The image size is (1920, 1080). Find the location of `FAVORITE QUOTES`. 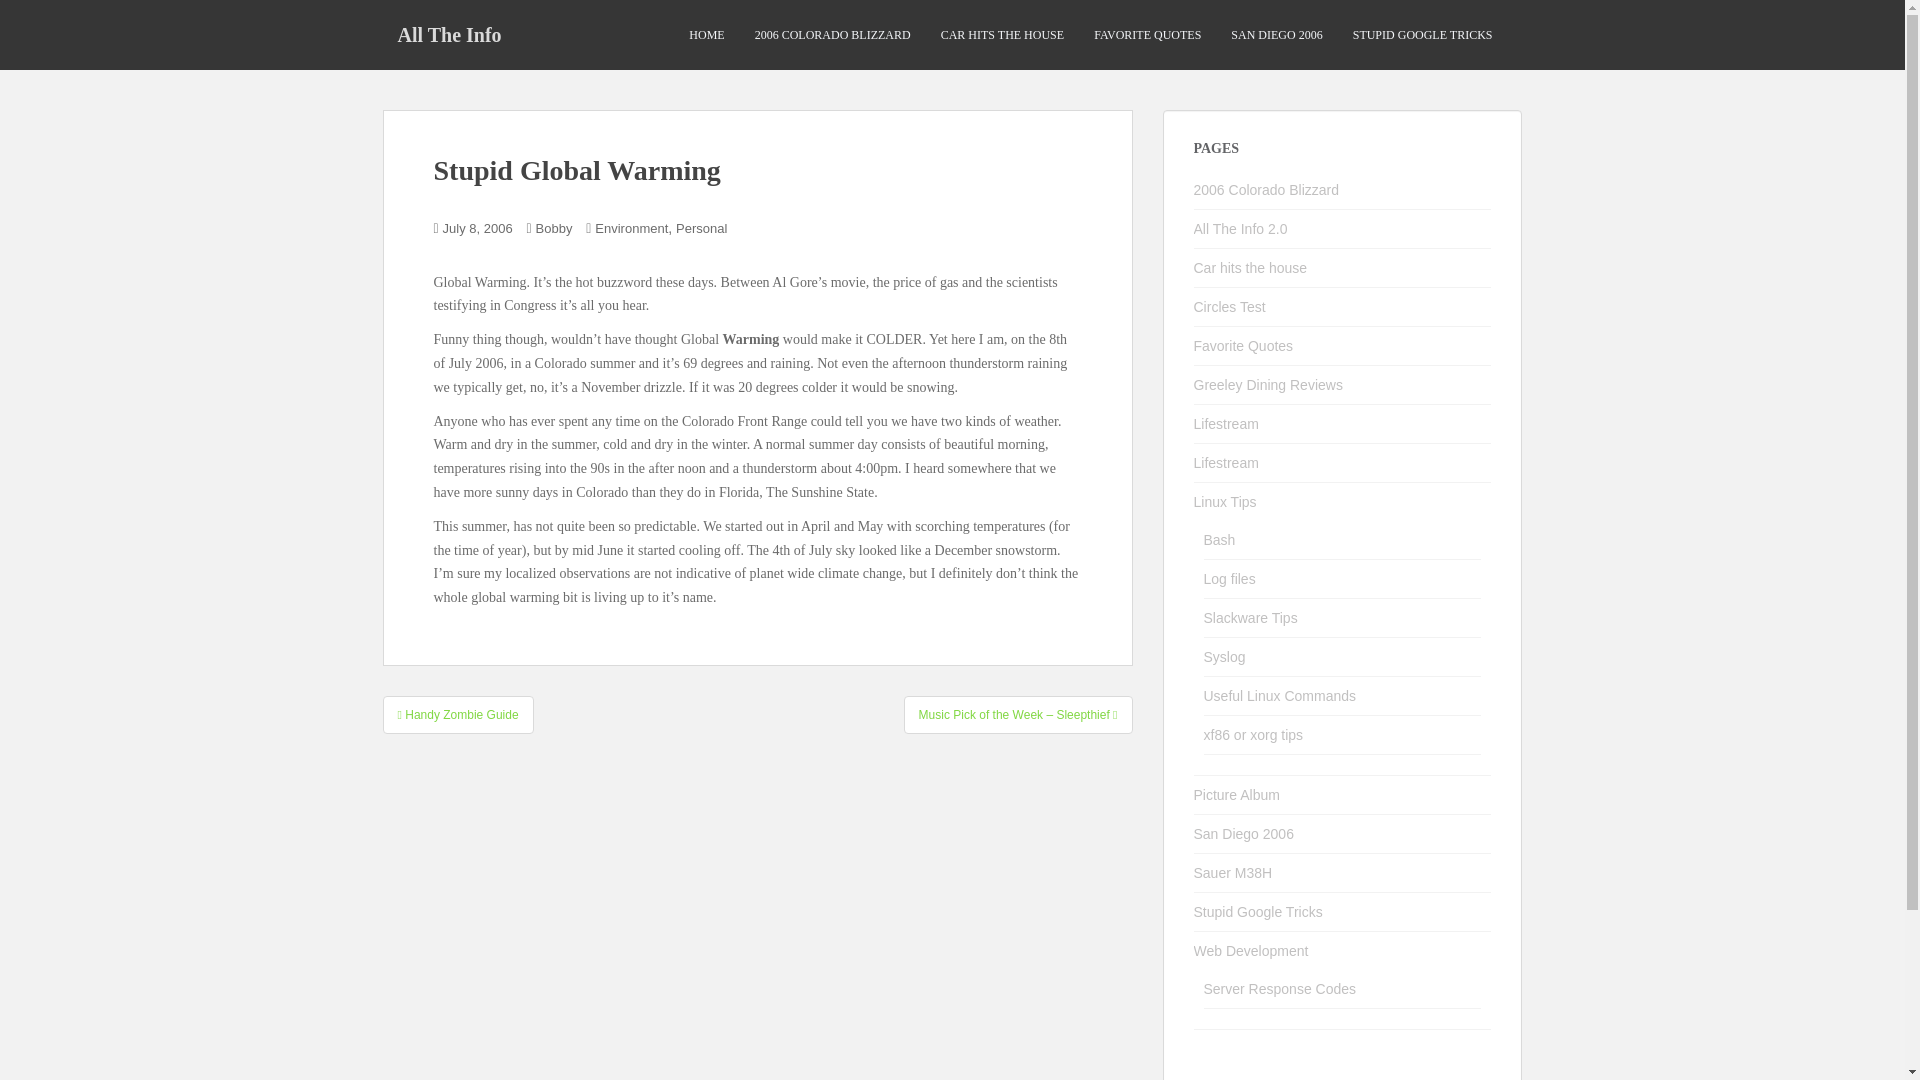

FAVORITE QUOTES is located at coordinates (1148, 35).